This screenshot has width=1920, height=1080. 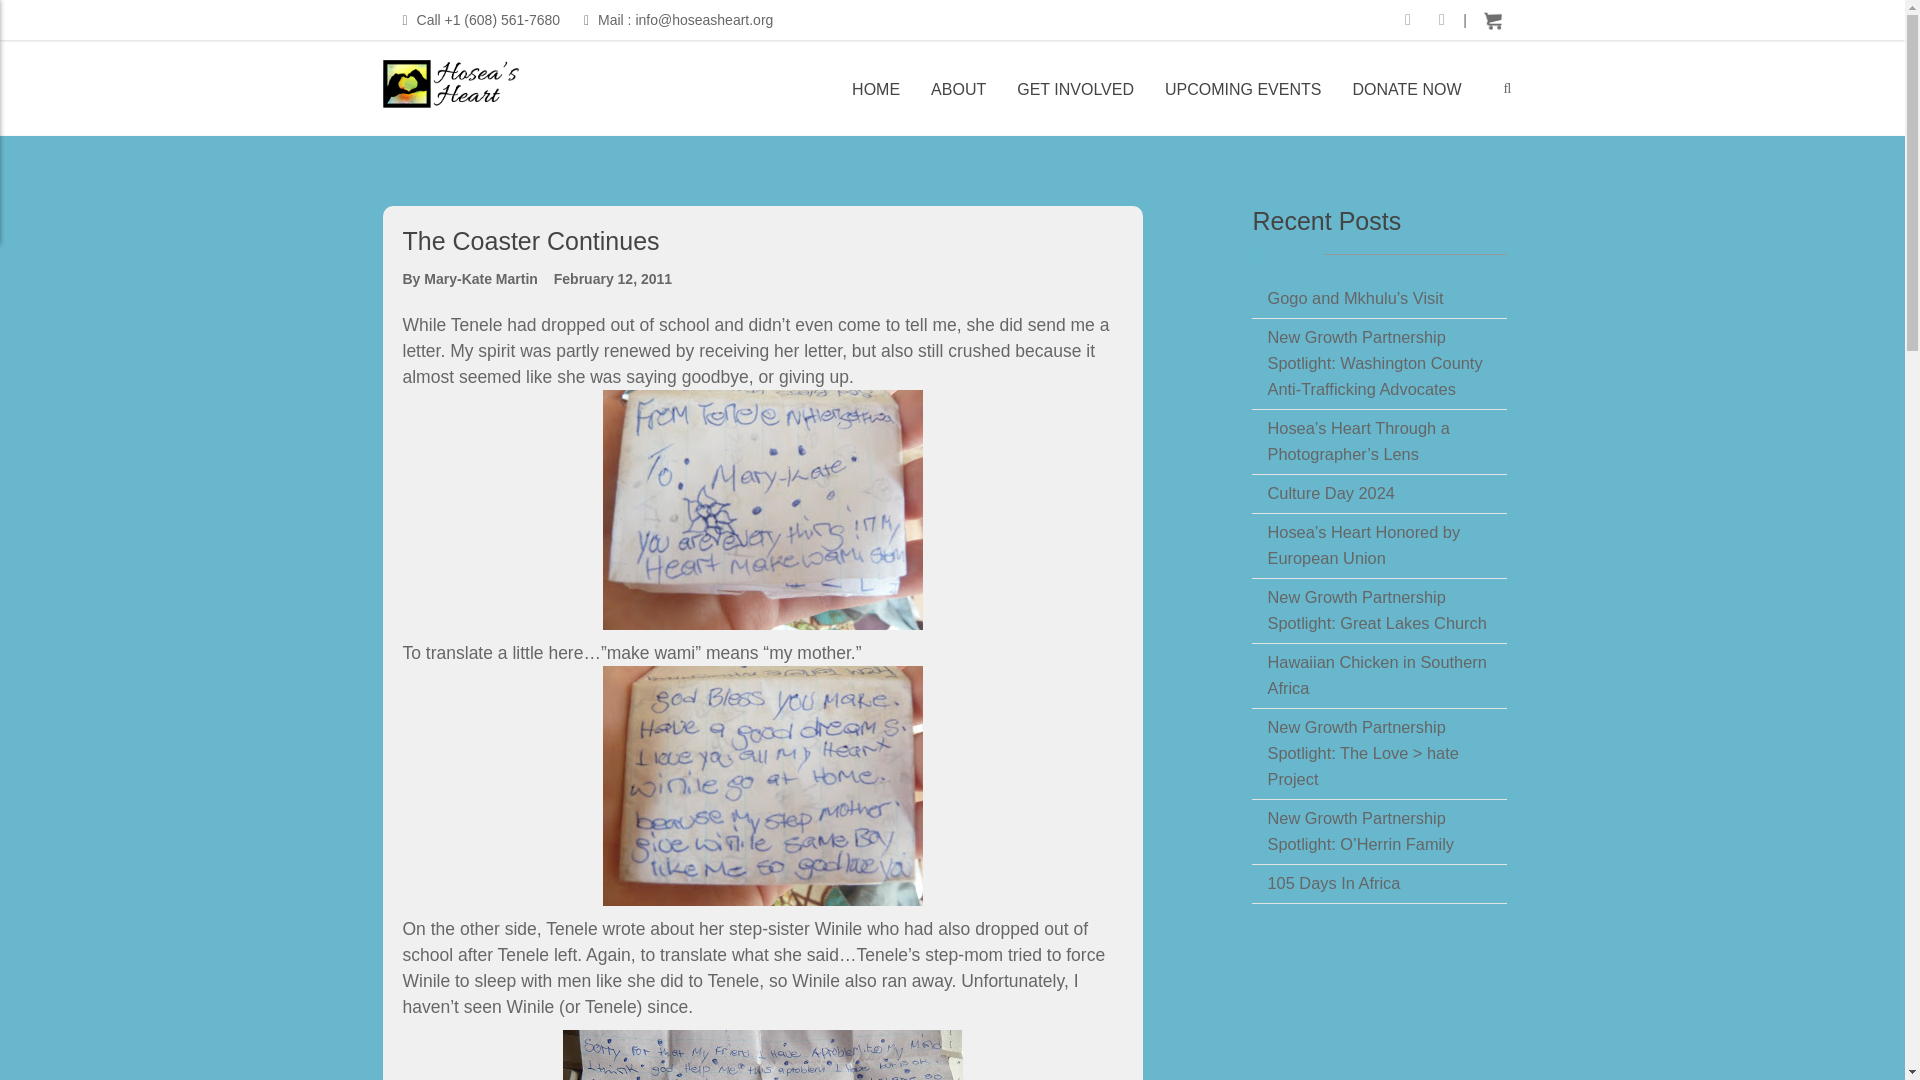 What do you see at coordinates (1075, 100) in the screenshot?
I see `GET INVOLVED` at bounding box center [1075, 100].